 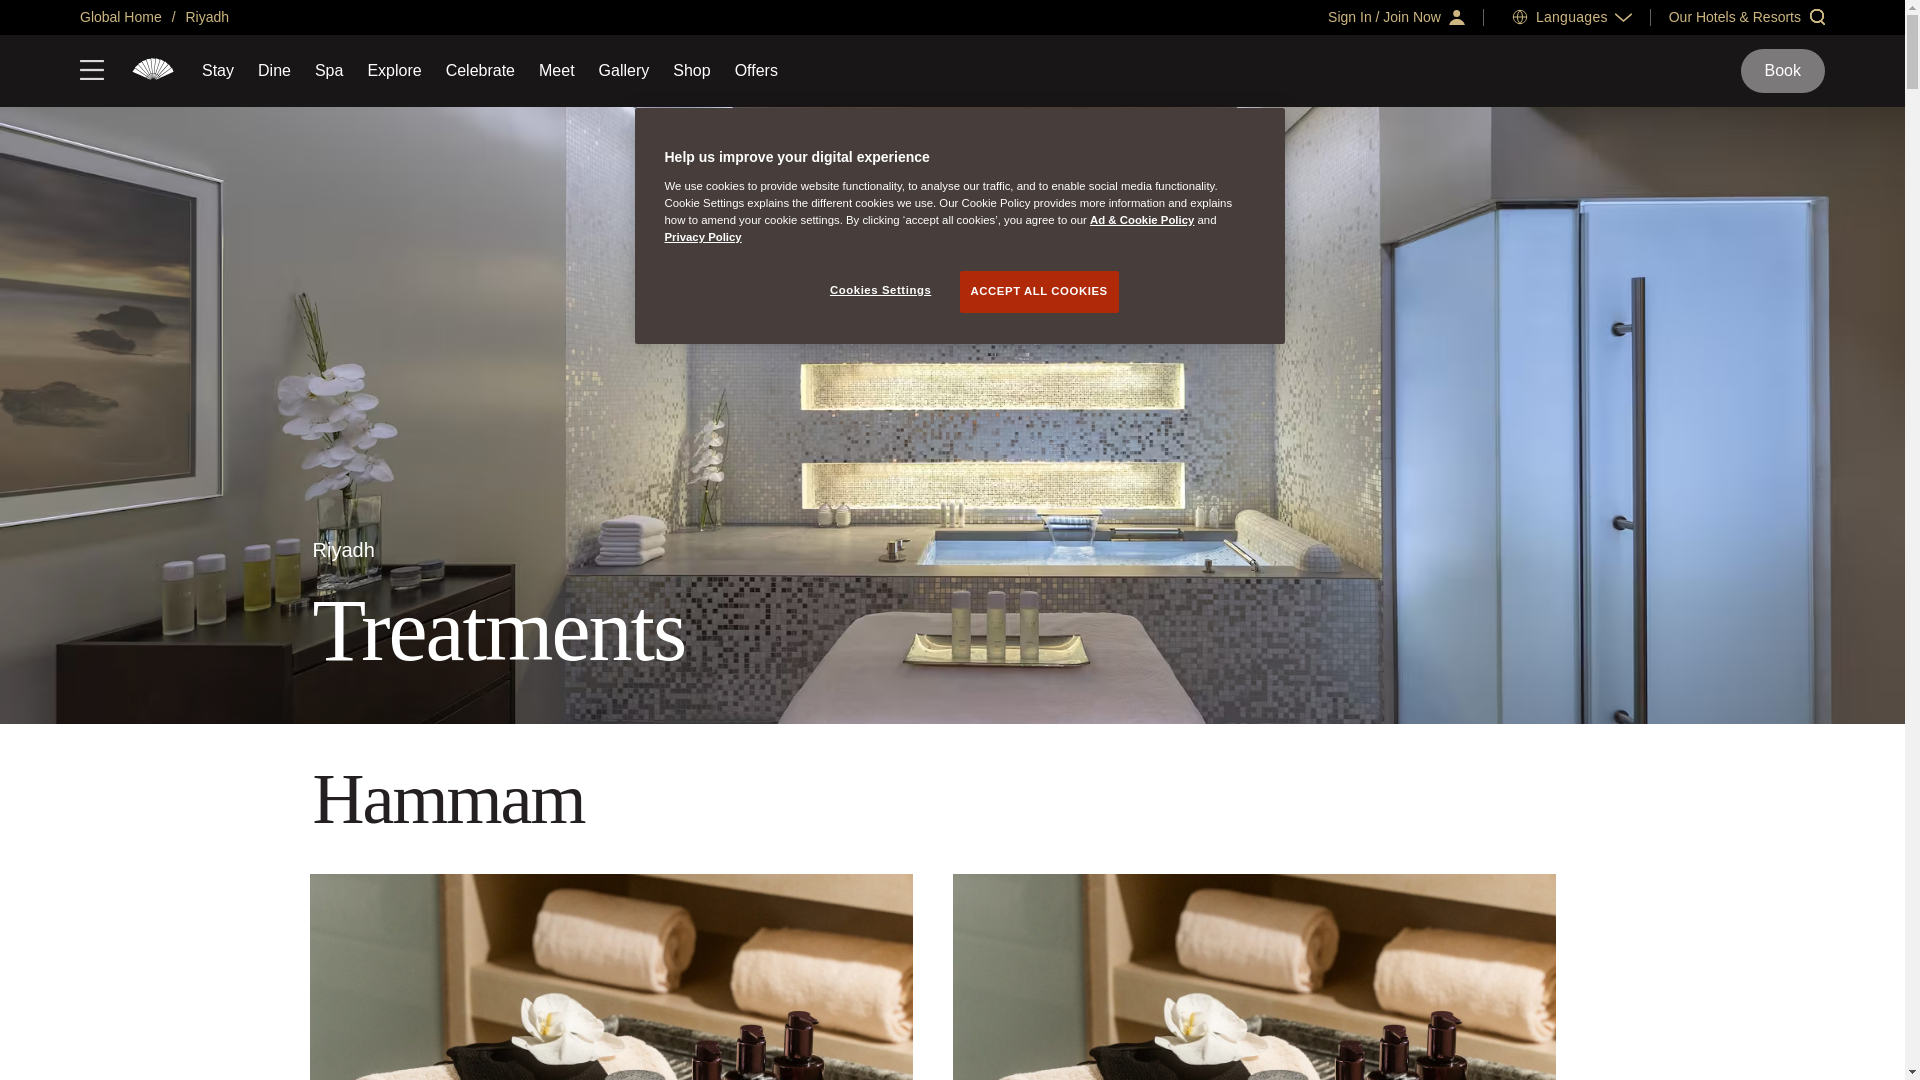 I want to click on Book, so click(x=1783, y=70).